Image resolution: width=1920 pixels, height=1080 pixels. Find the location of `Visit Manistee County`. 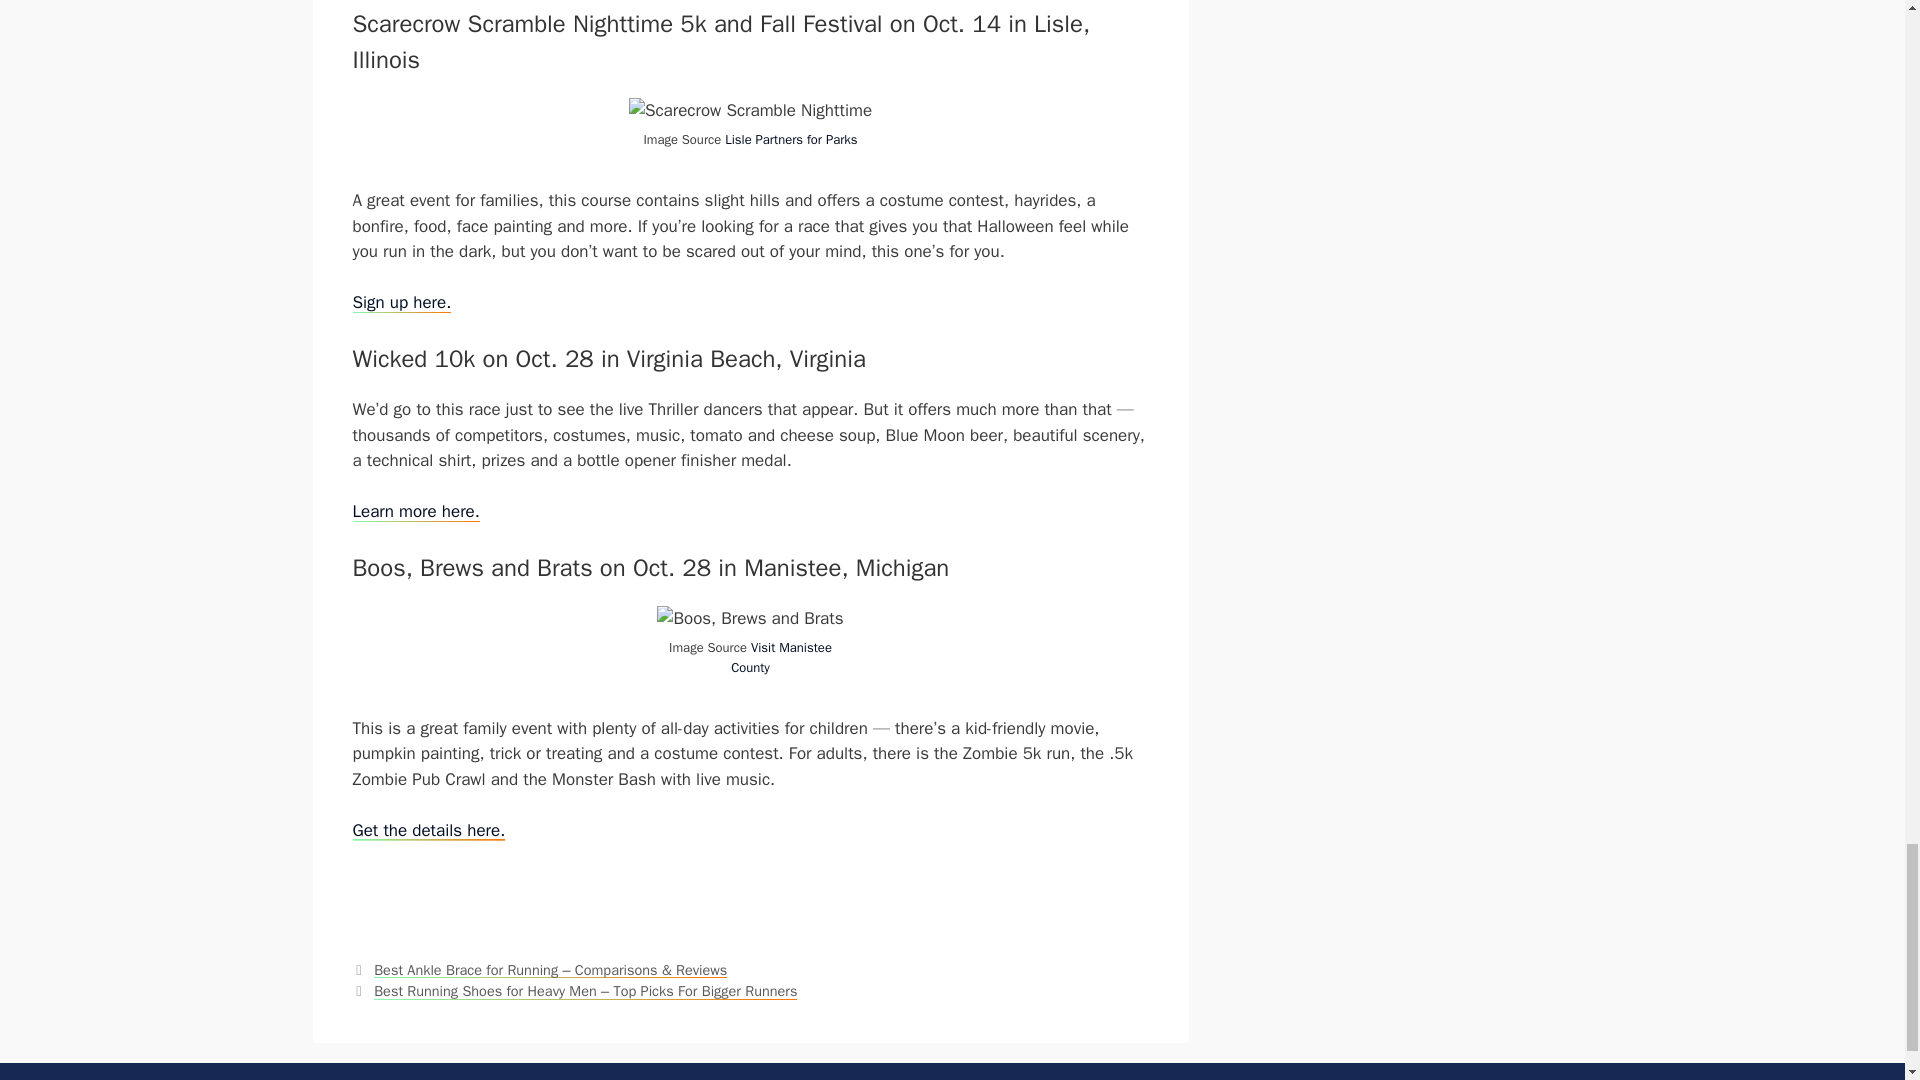

Visit Manistee County is located at coordinates (781, 658).